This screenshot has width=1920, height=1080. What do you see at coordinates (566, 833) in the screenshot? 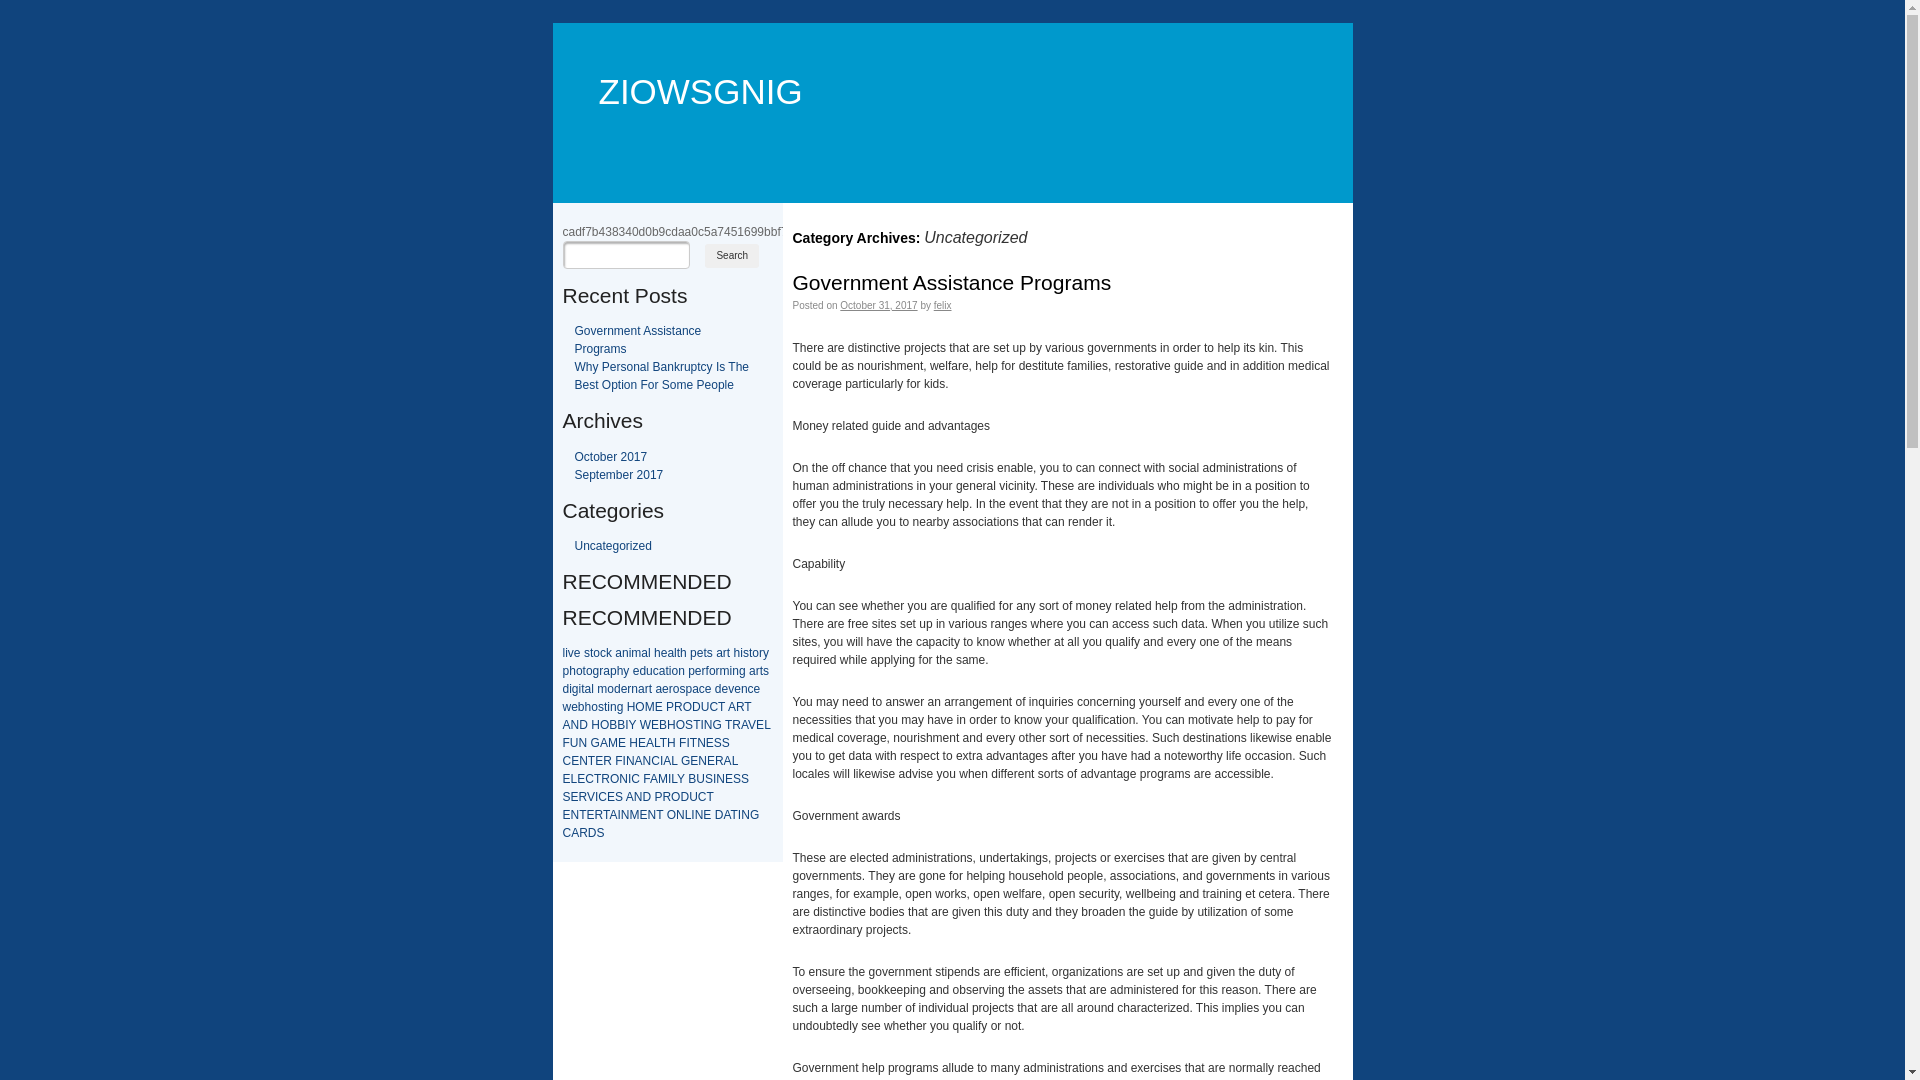
I see `C` at bounding box center [566, 833].